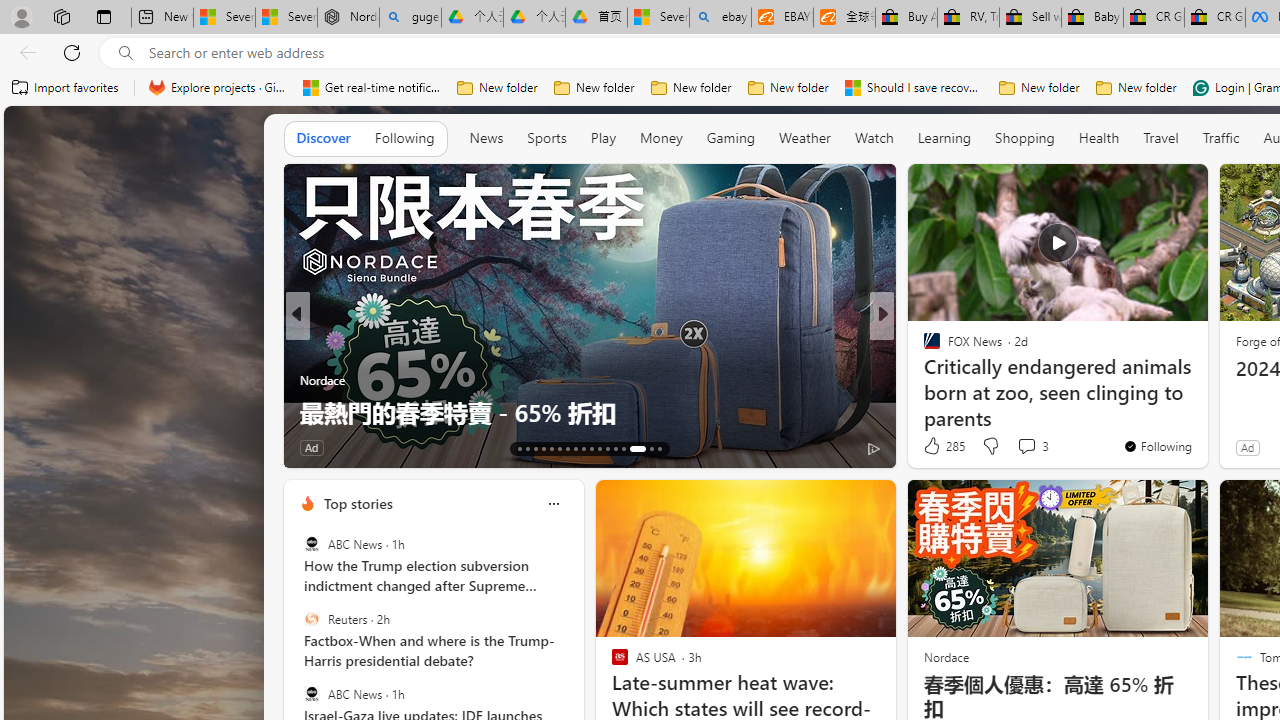 The height and width of the screenshot is (720, 1280). Describe the element at coordinates (1158, 446) in the screenshot. I see `You're following FOX News` at that location.